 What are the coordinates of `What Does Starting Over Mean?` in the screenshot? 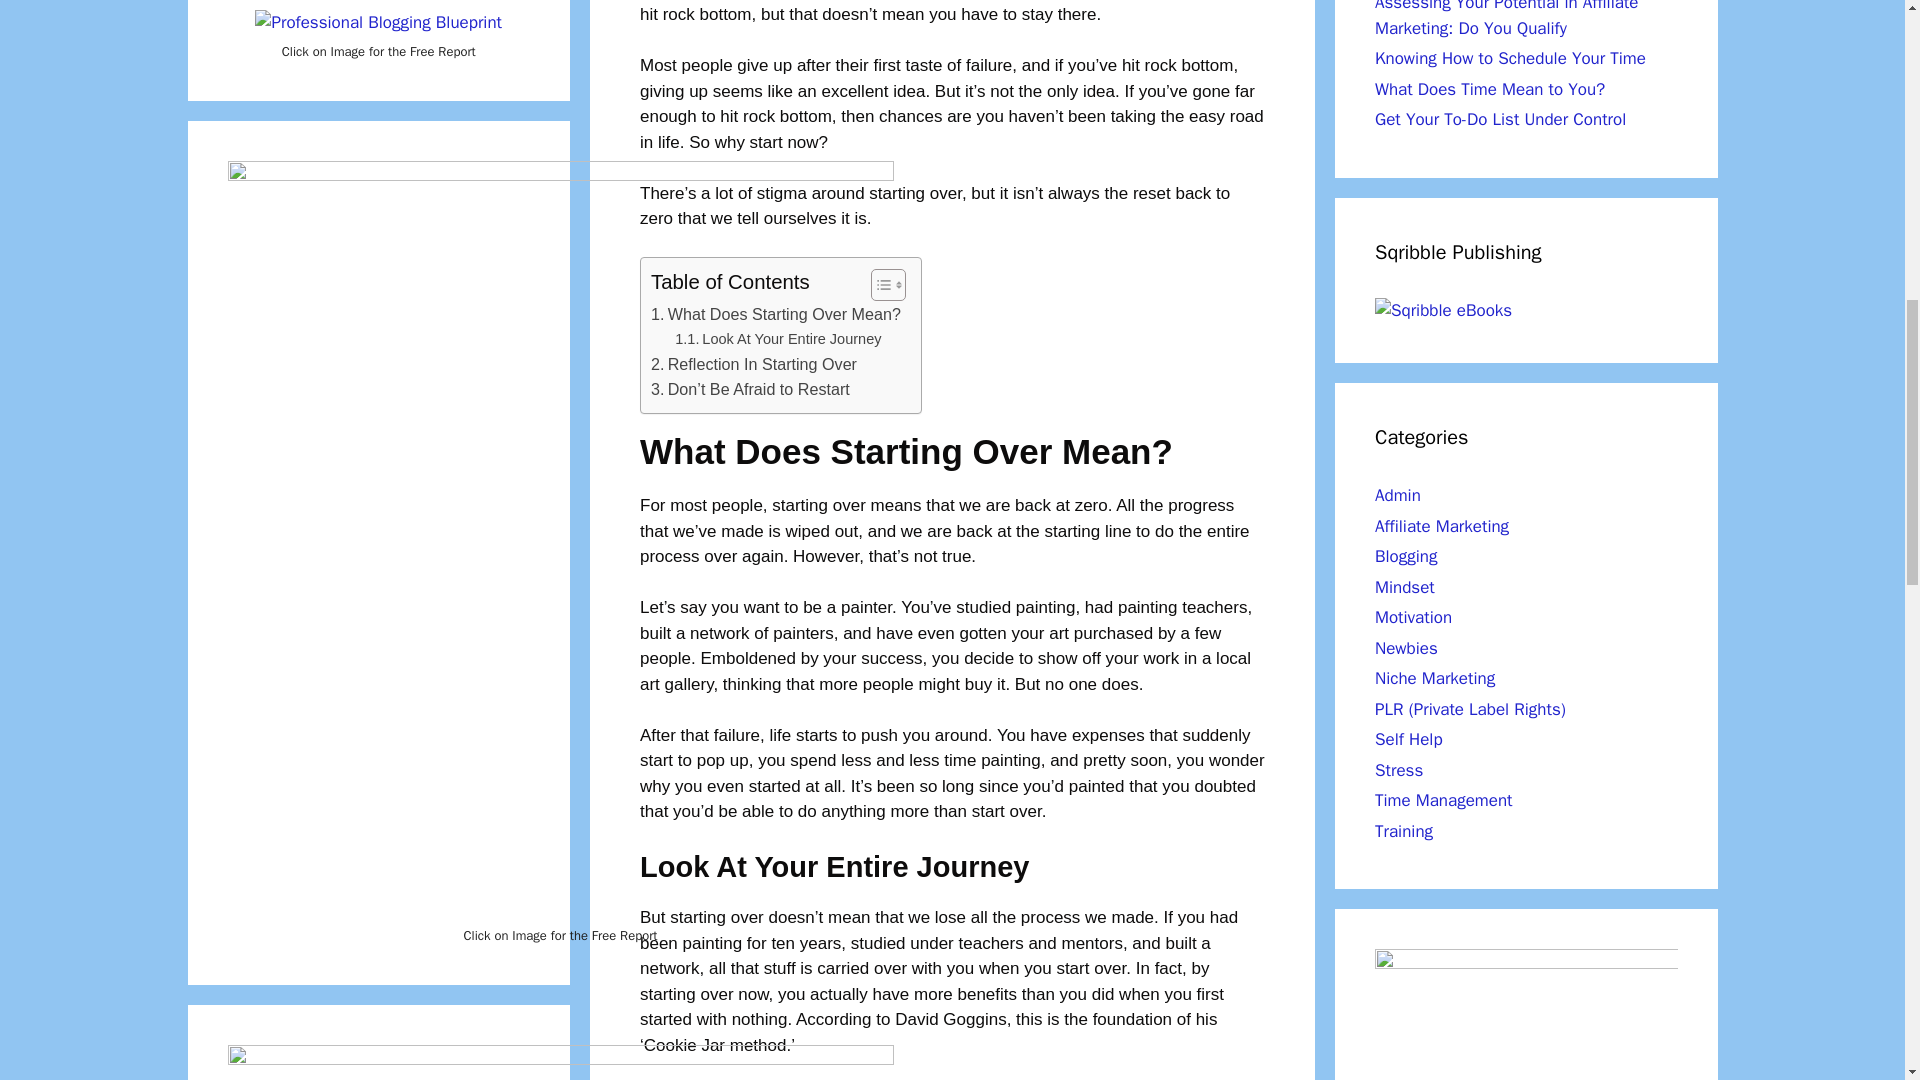 It's located at (775, 315).